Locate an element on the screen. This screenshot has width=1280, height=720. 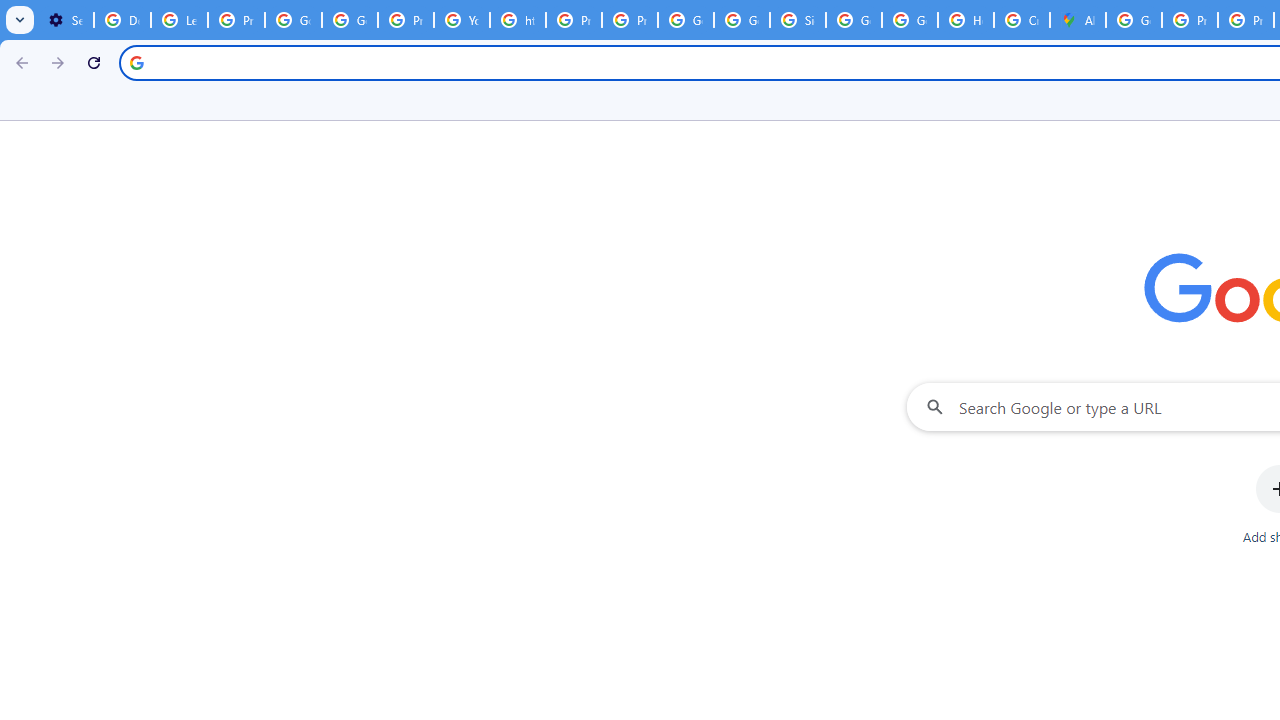
Privacy Help Center - Policies Help is located at coordinates (574, 20).